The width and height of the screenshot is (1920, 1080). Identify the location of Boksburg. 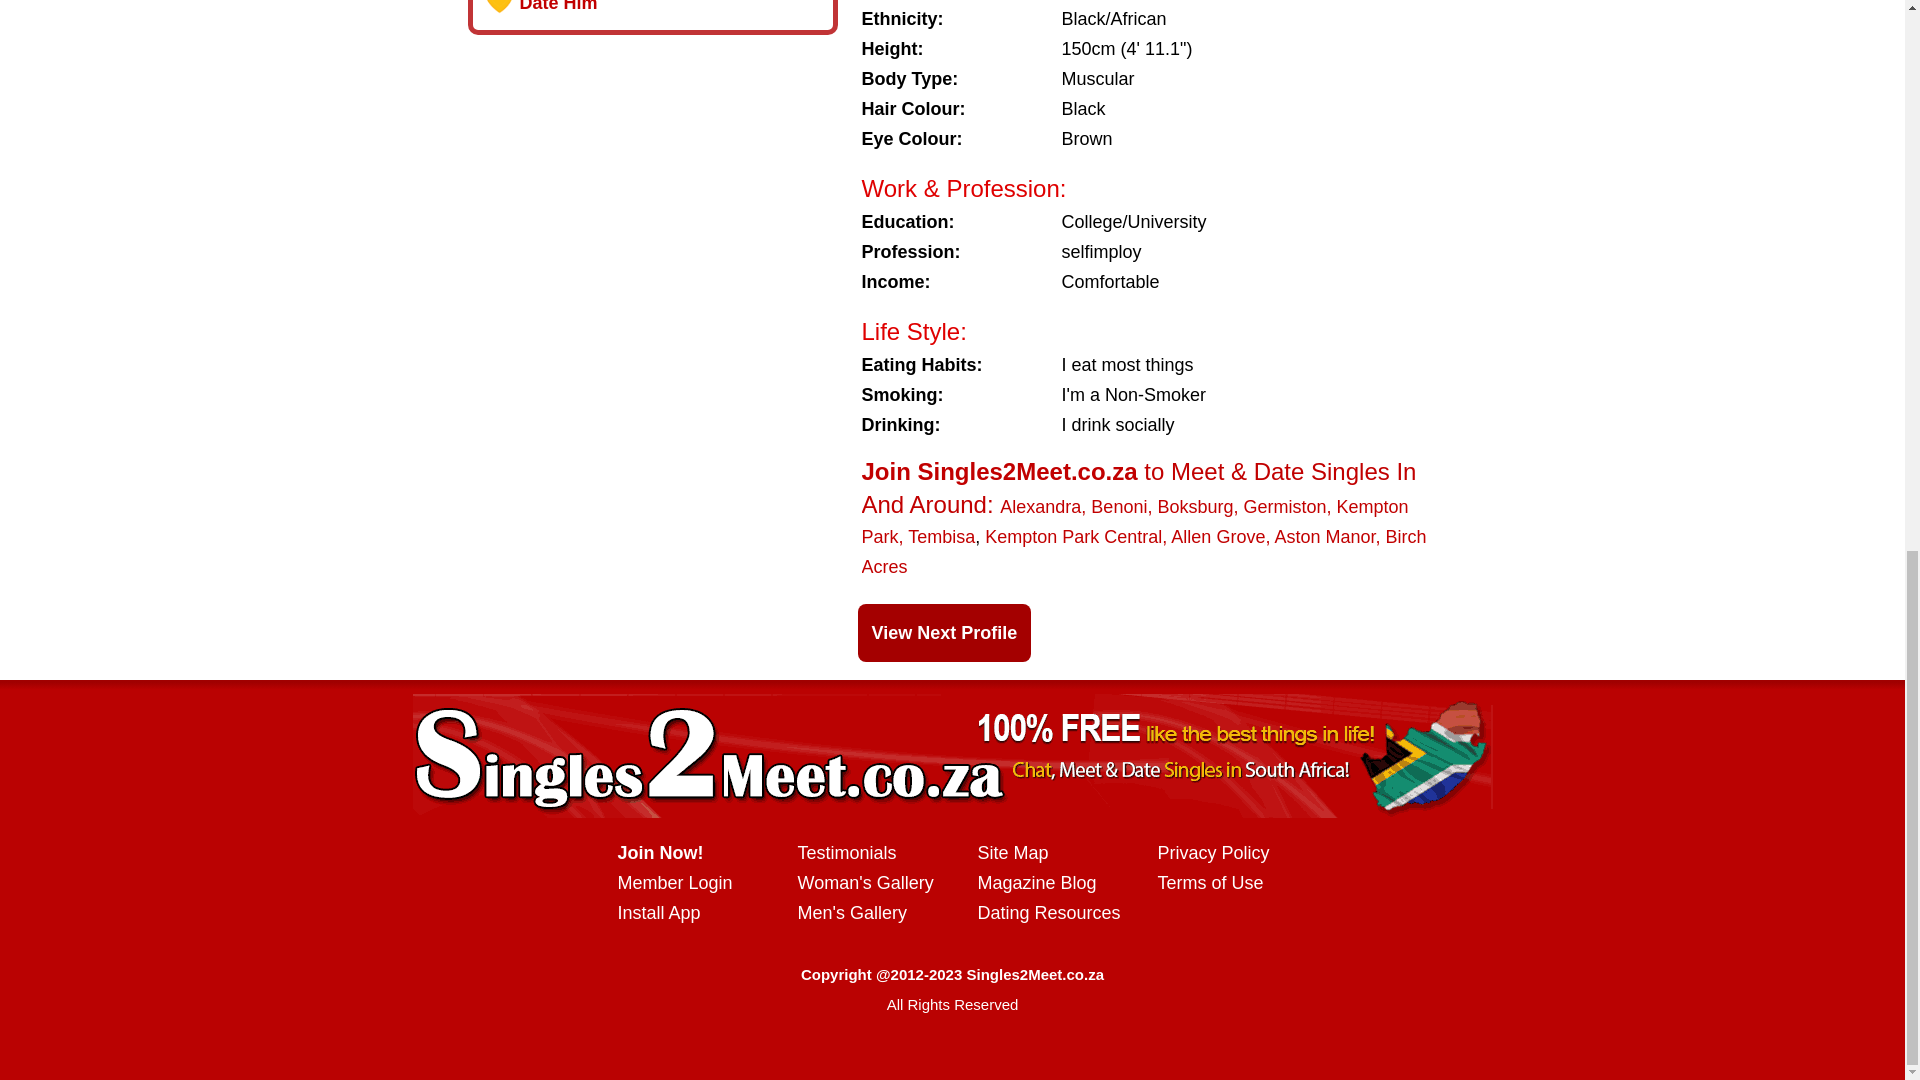
(1194, 506).